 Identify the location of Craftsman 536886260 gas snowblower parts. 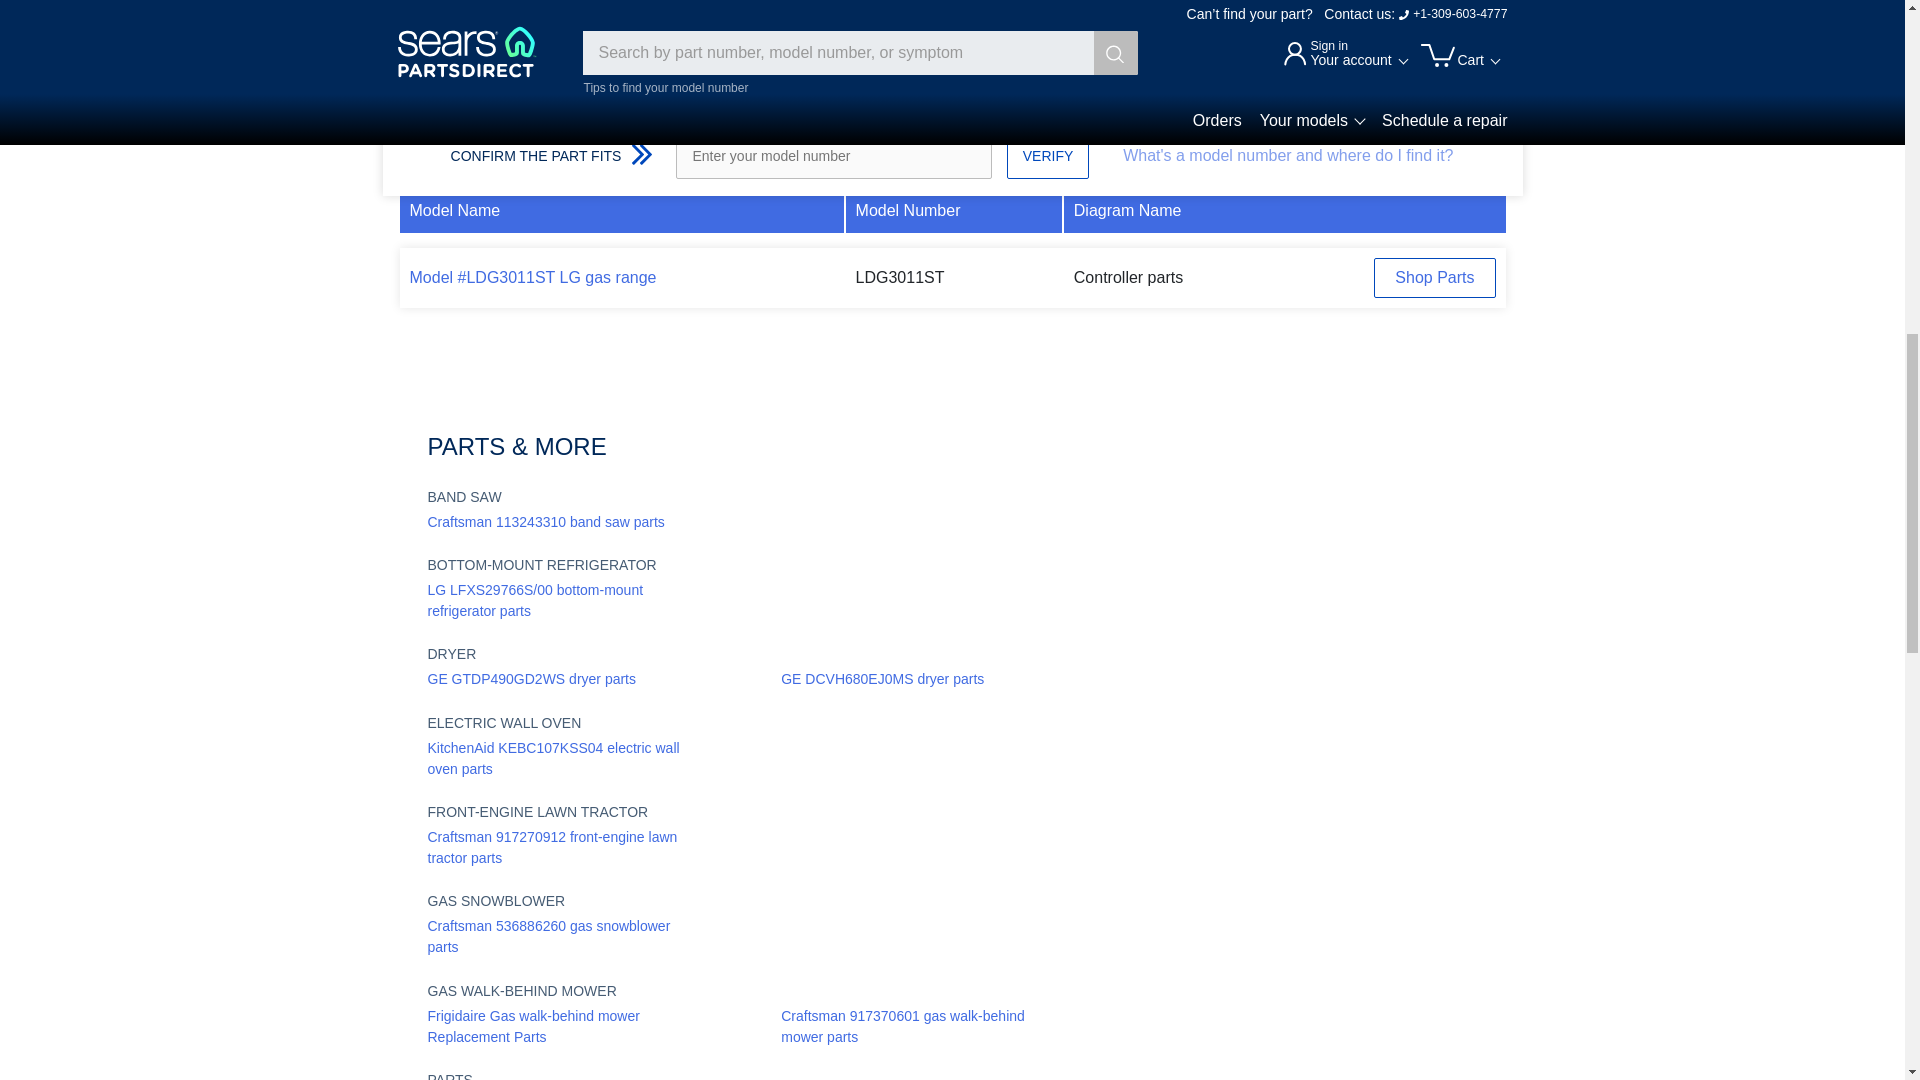
(556, 936).